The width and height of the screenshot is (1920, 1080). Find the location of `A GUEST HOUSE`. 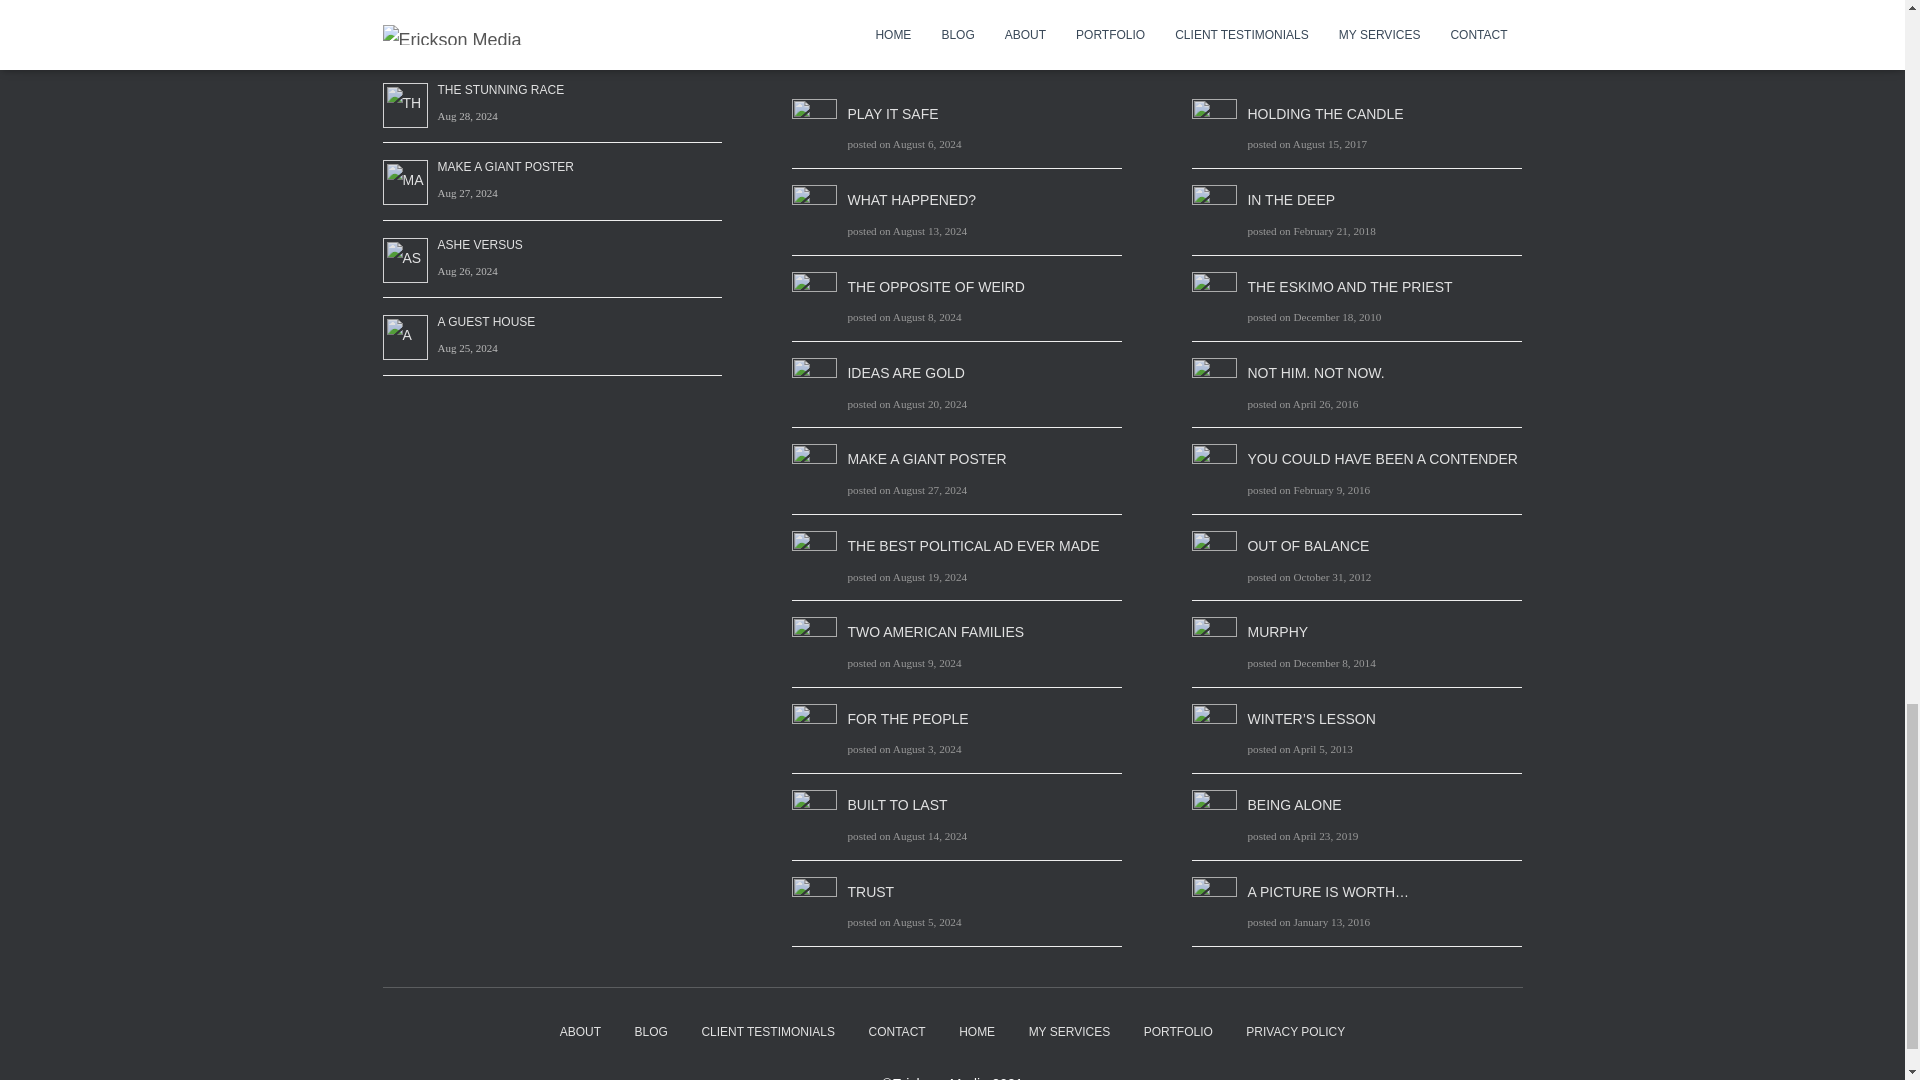

A GUEST HOUSE is located at coordinates (486, 321).